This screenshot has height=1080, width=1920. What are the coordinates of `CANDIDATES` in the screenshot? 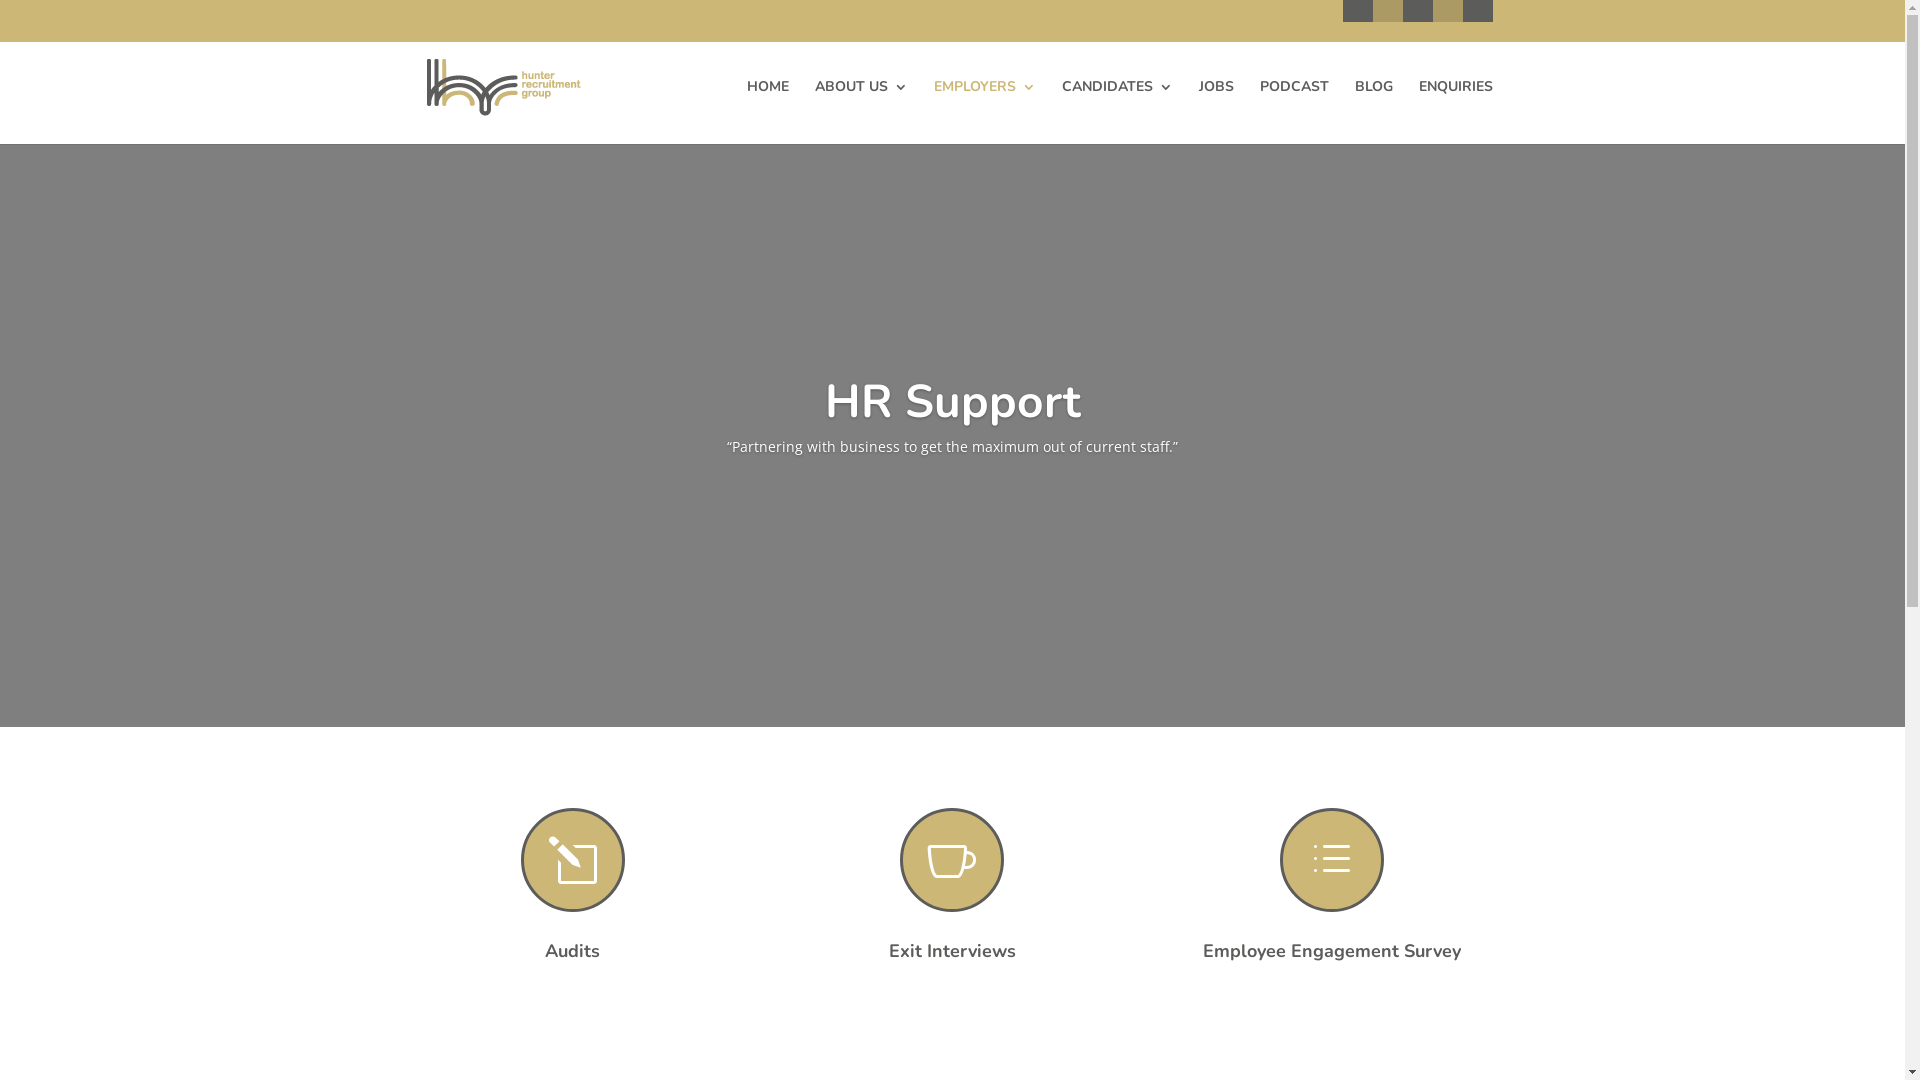 It's located at (1118, 112).